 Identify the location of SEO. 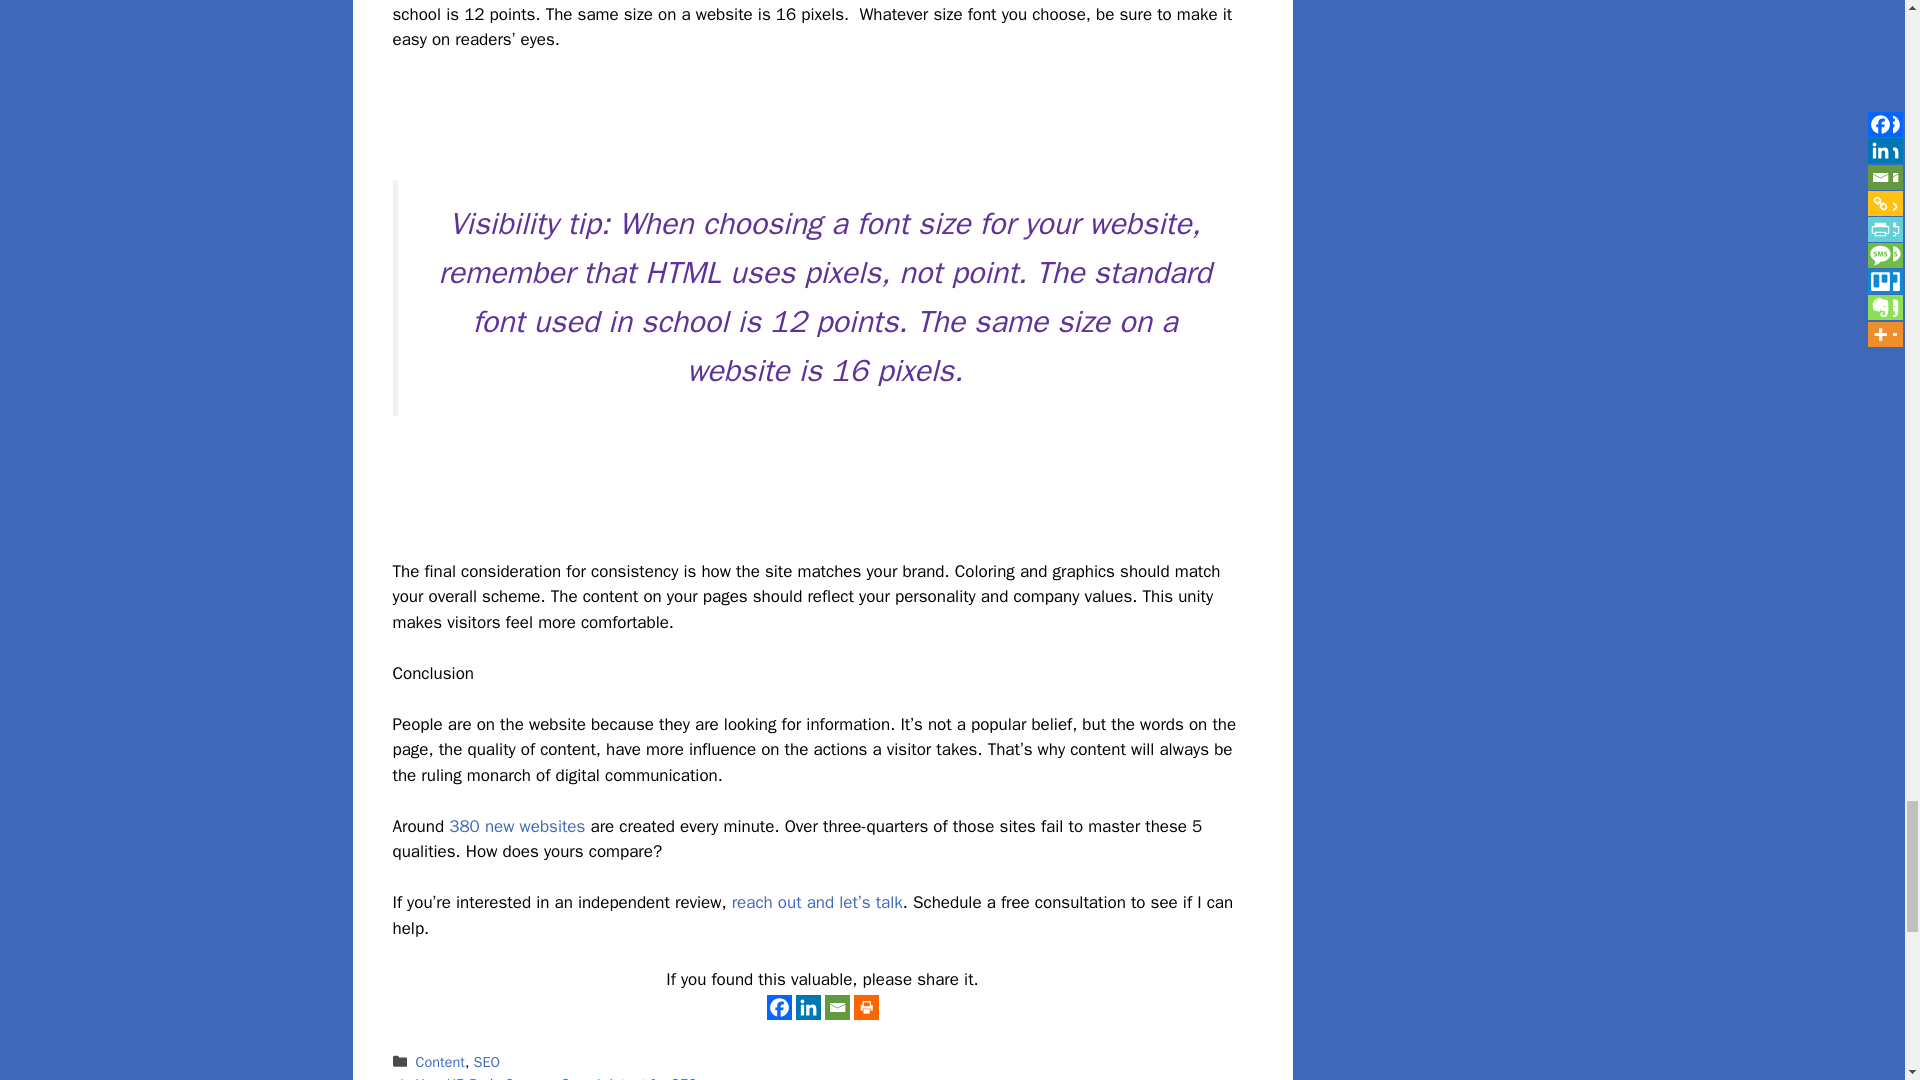
(488, 1062).